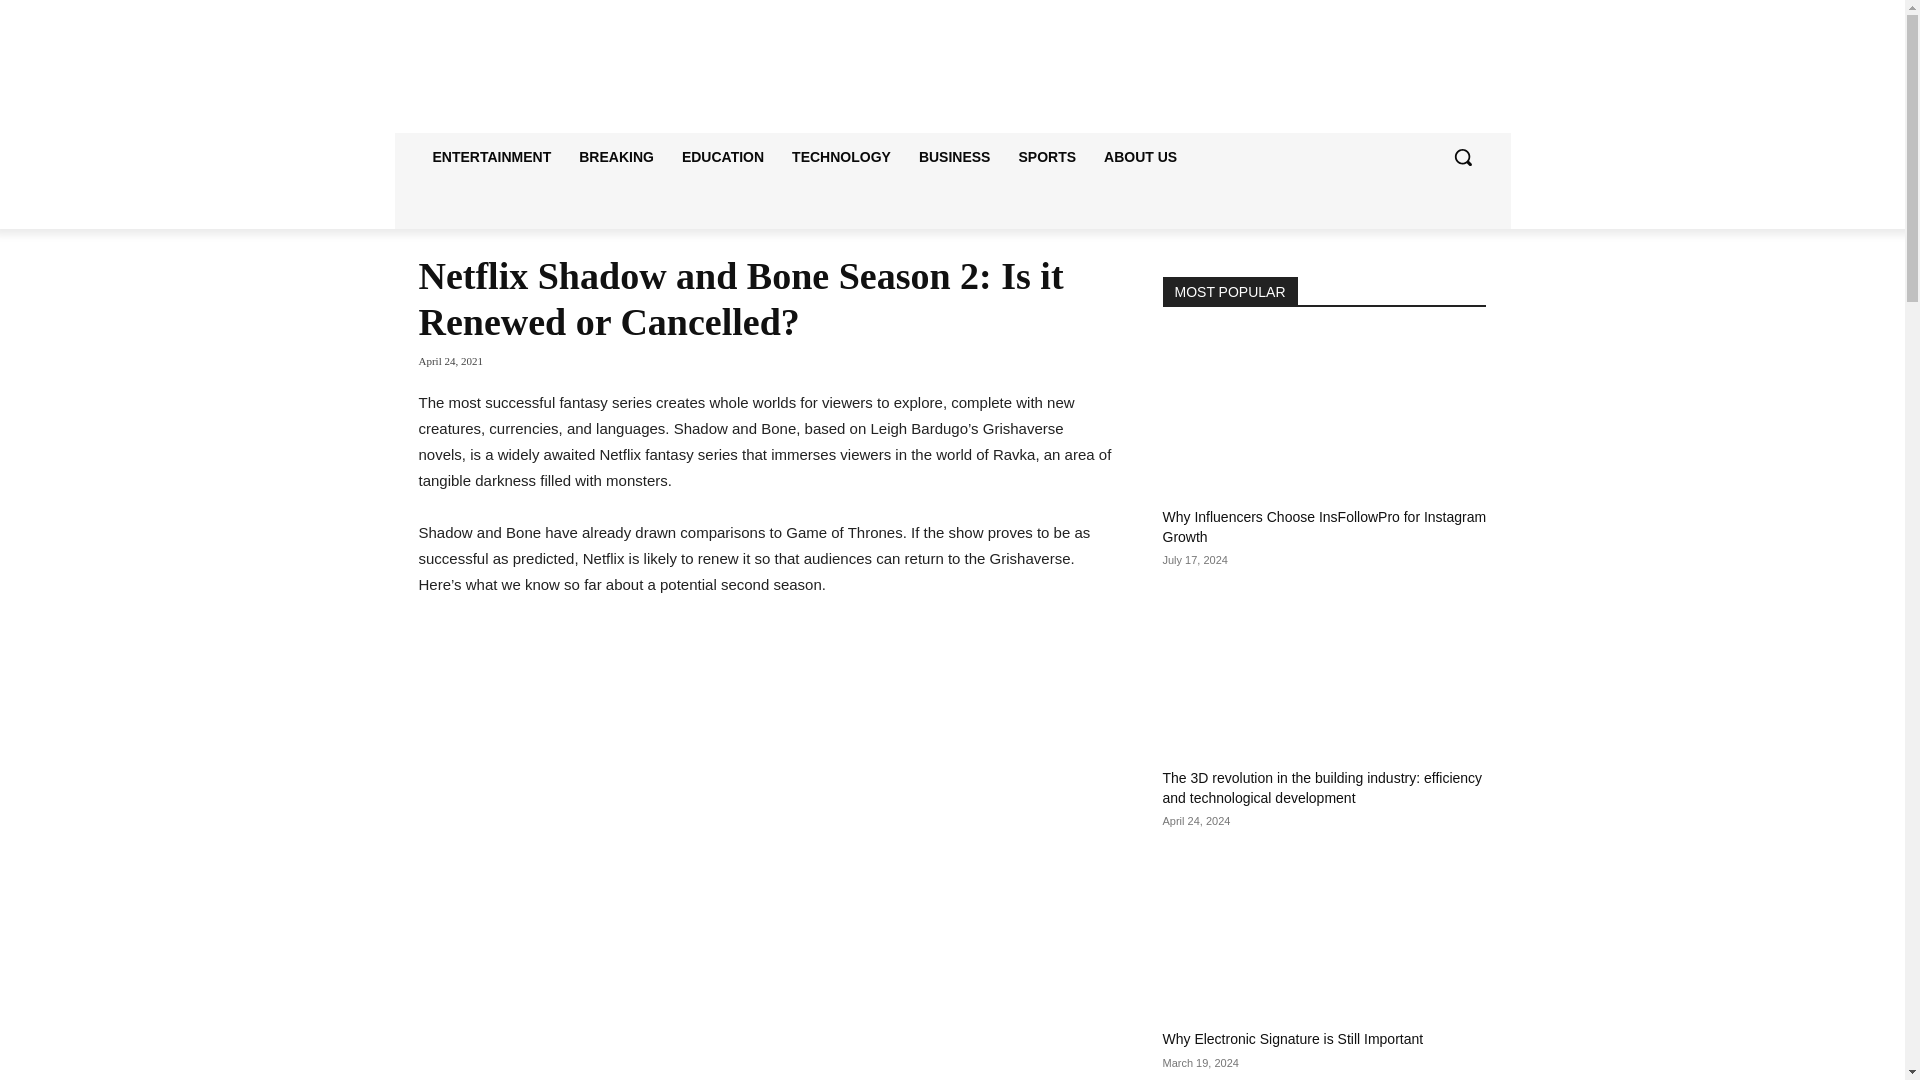  Describe the element at coordinates (1324, 526) in the screenshot. I see `Why Influencers Choose InsFollowPro for Instagram Growth` at that location.